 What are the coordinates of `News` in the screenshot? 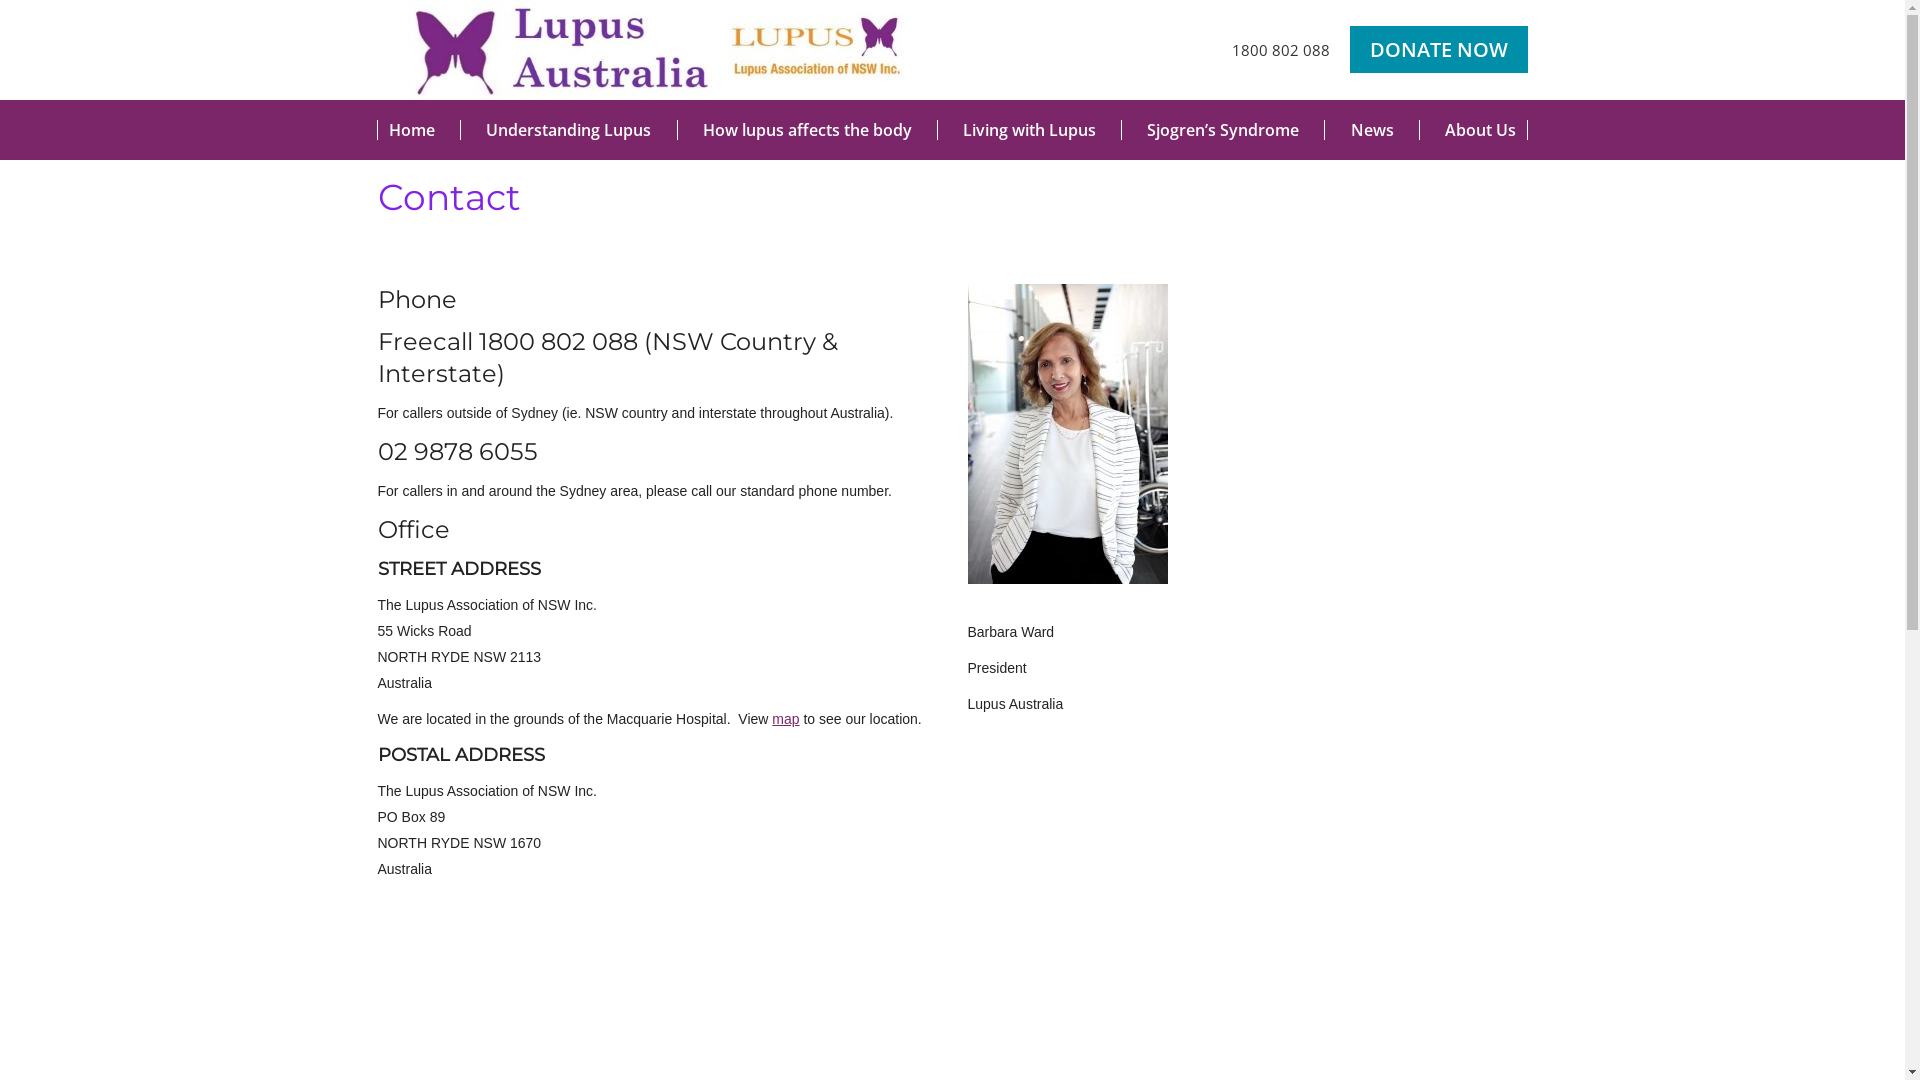 It's located at (1372, 130).